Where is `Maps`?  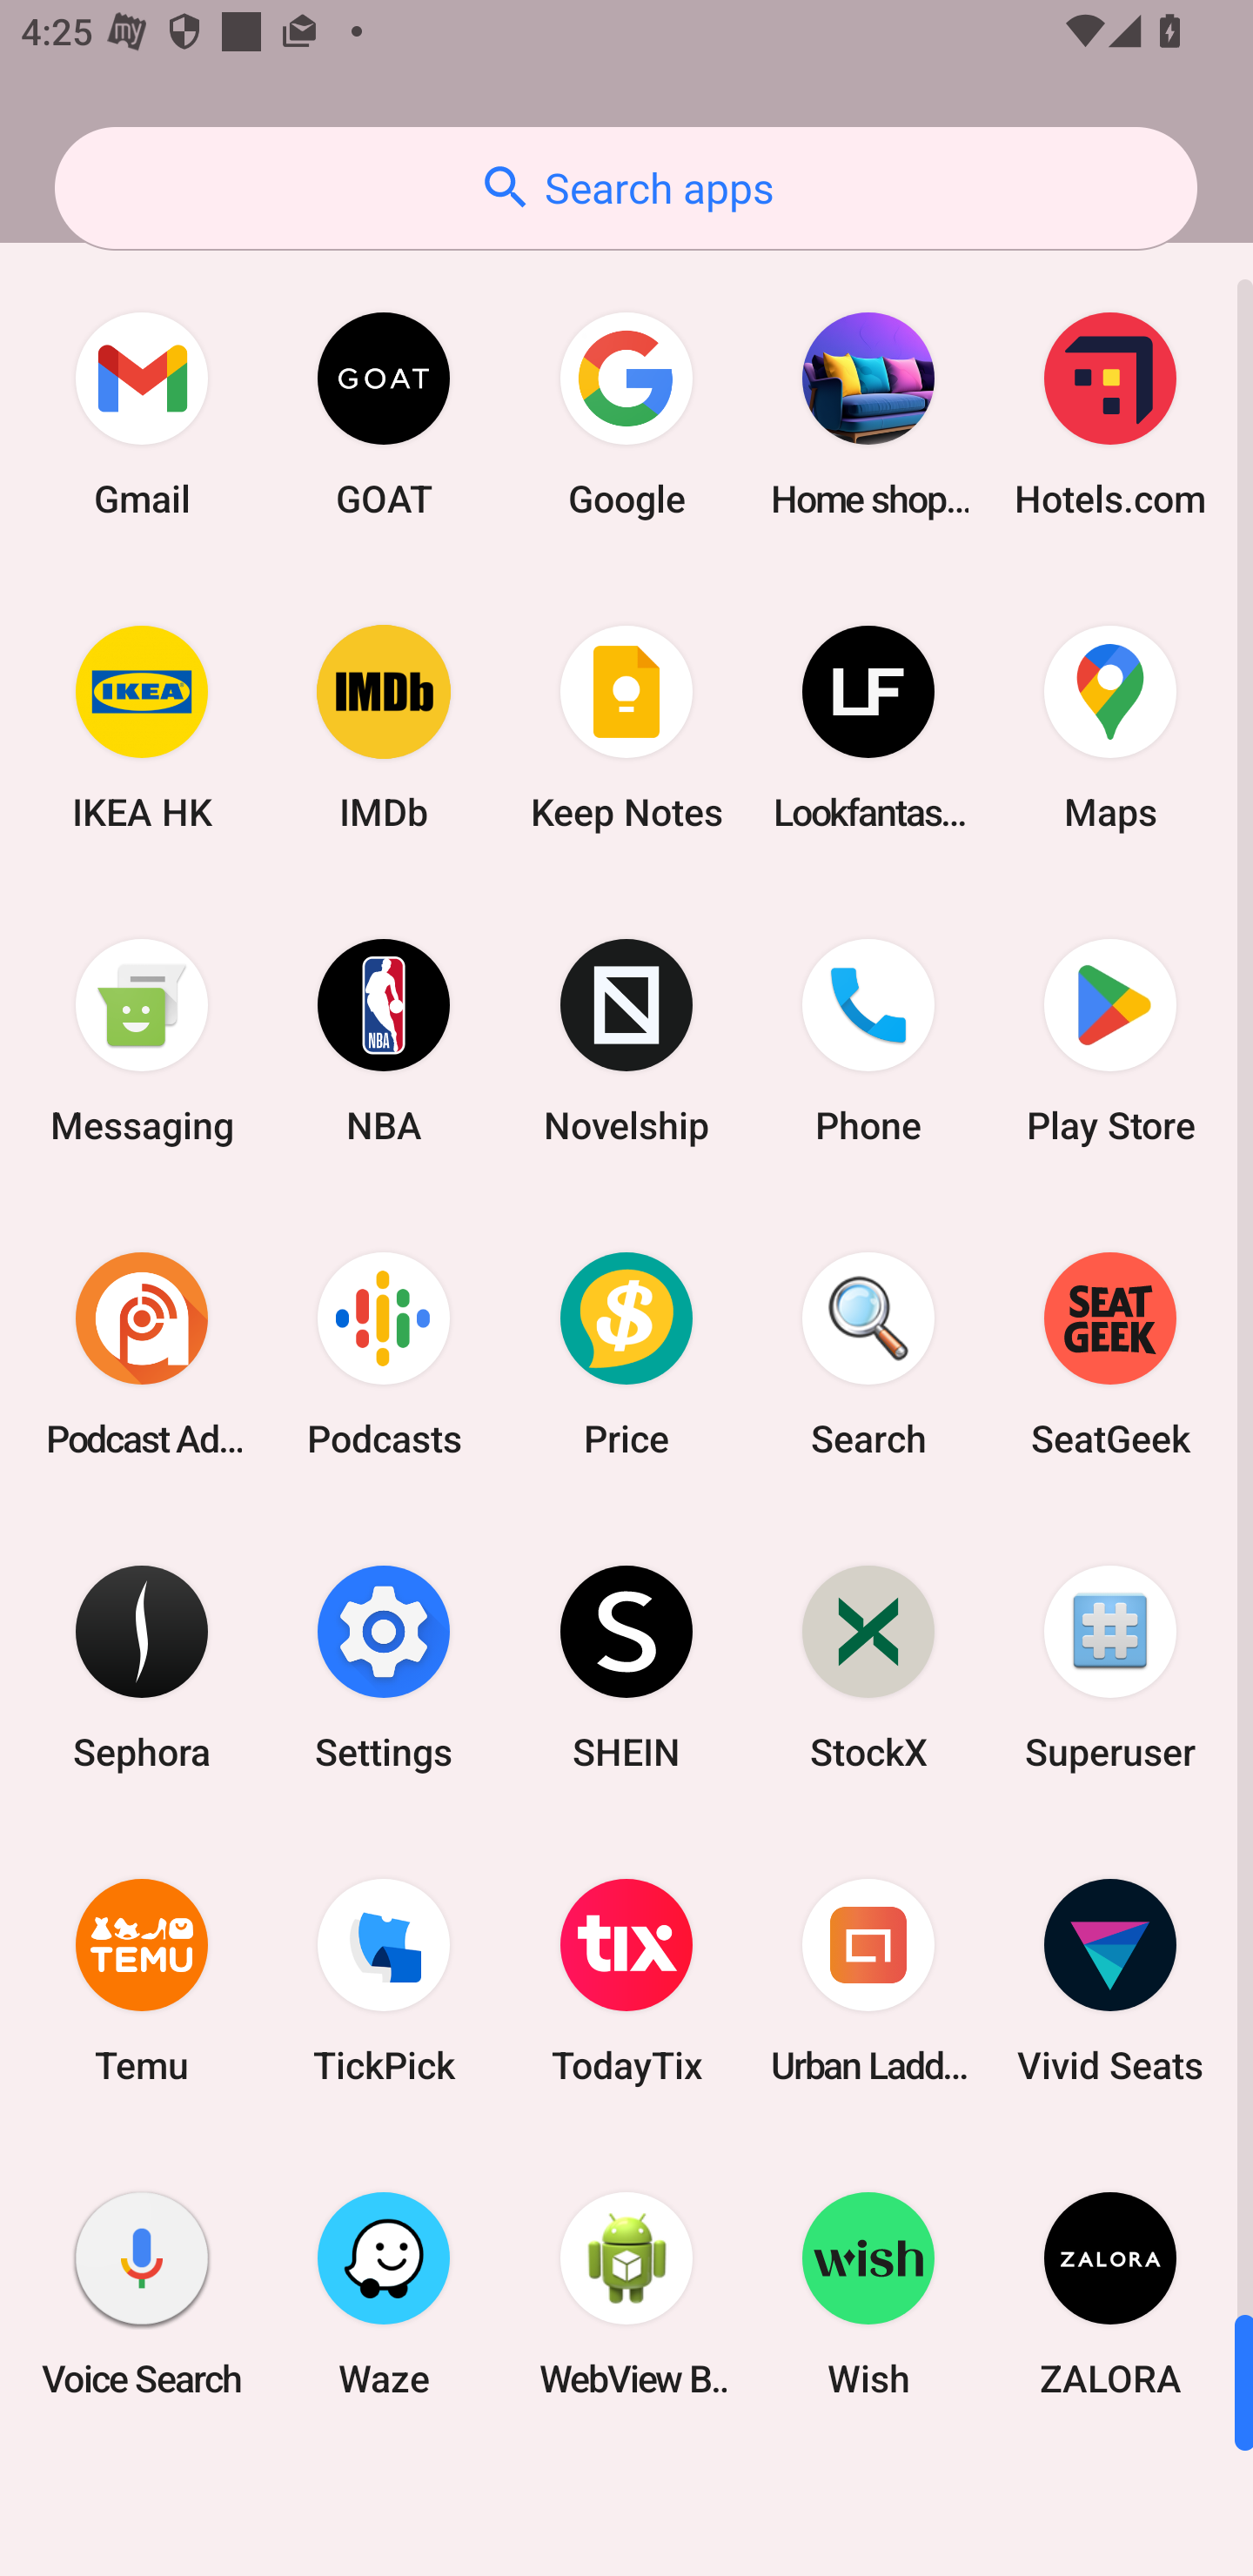
Maps is located at coordinates (1110, 728).